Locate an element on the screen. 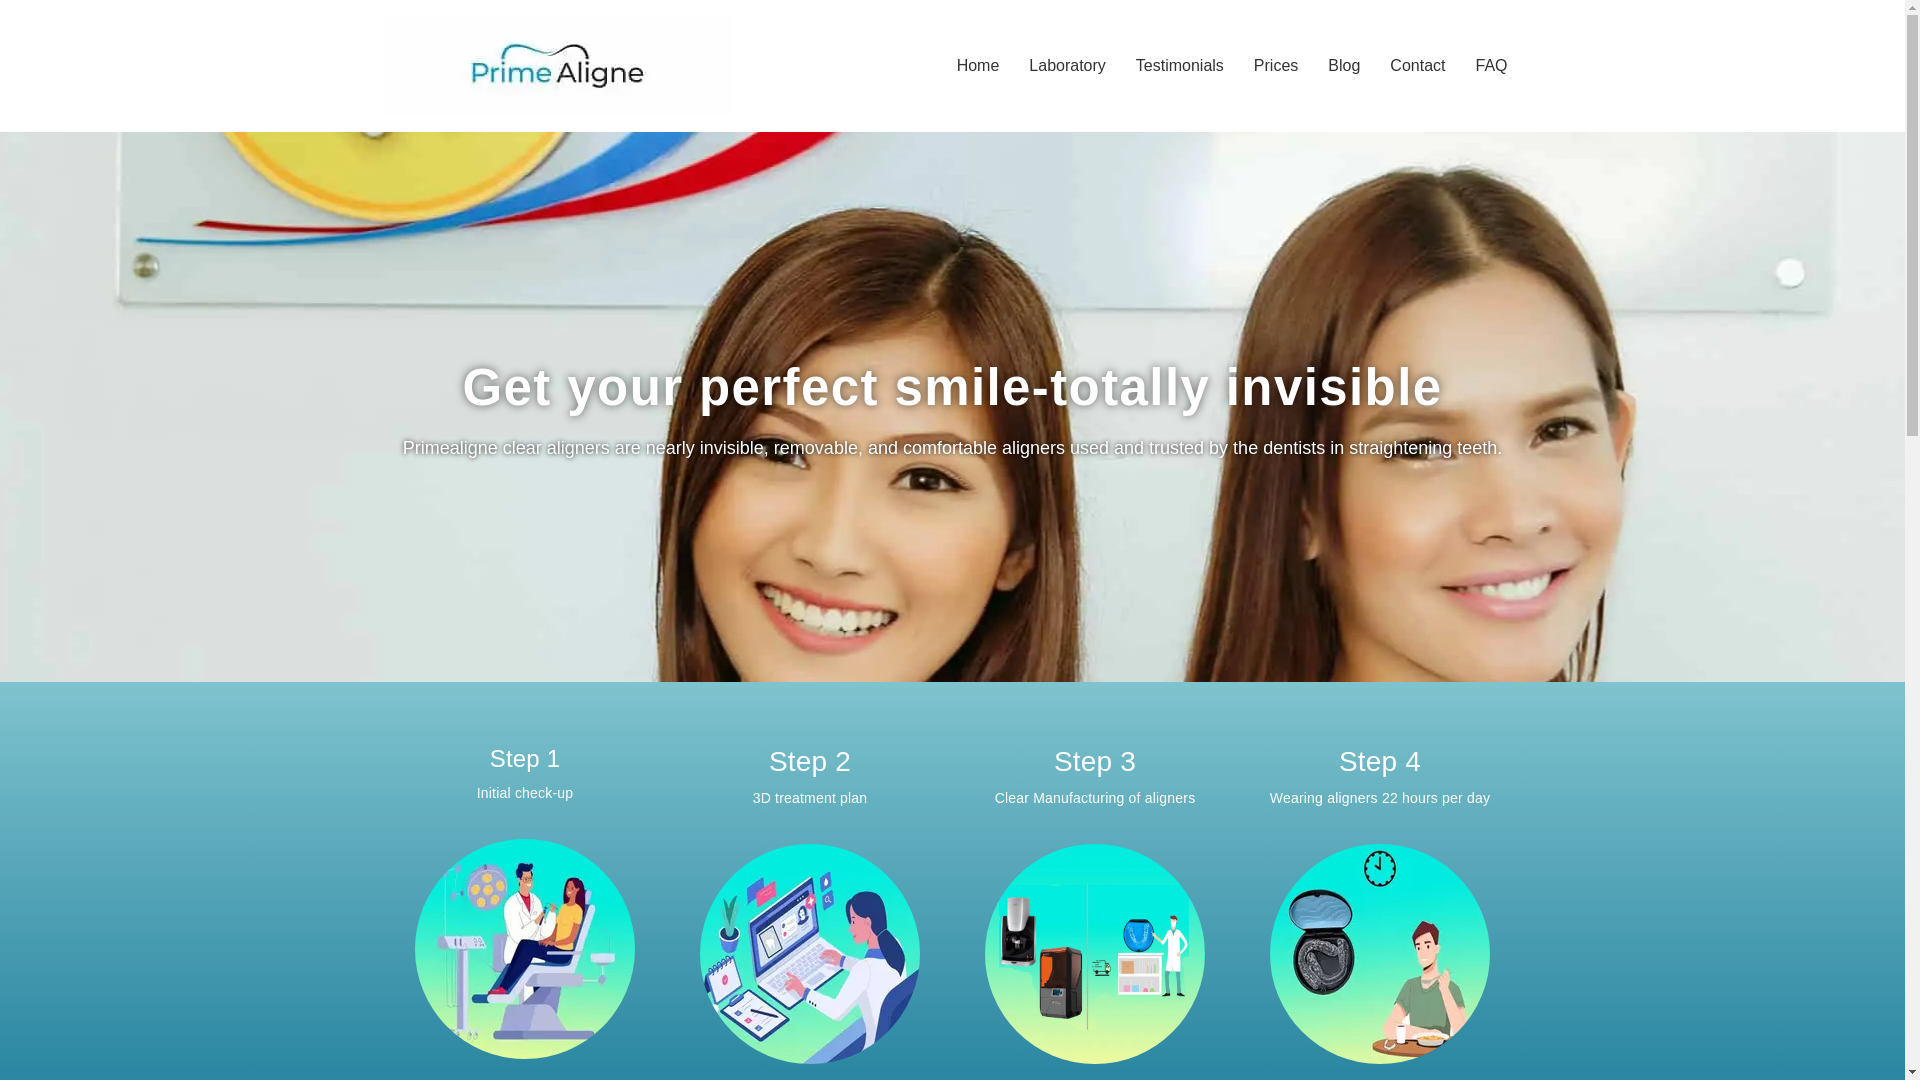  Testimonials is located at coordinates (1180, 66).